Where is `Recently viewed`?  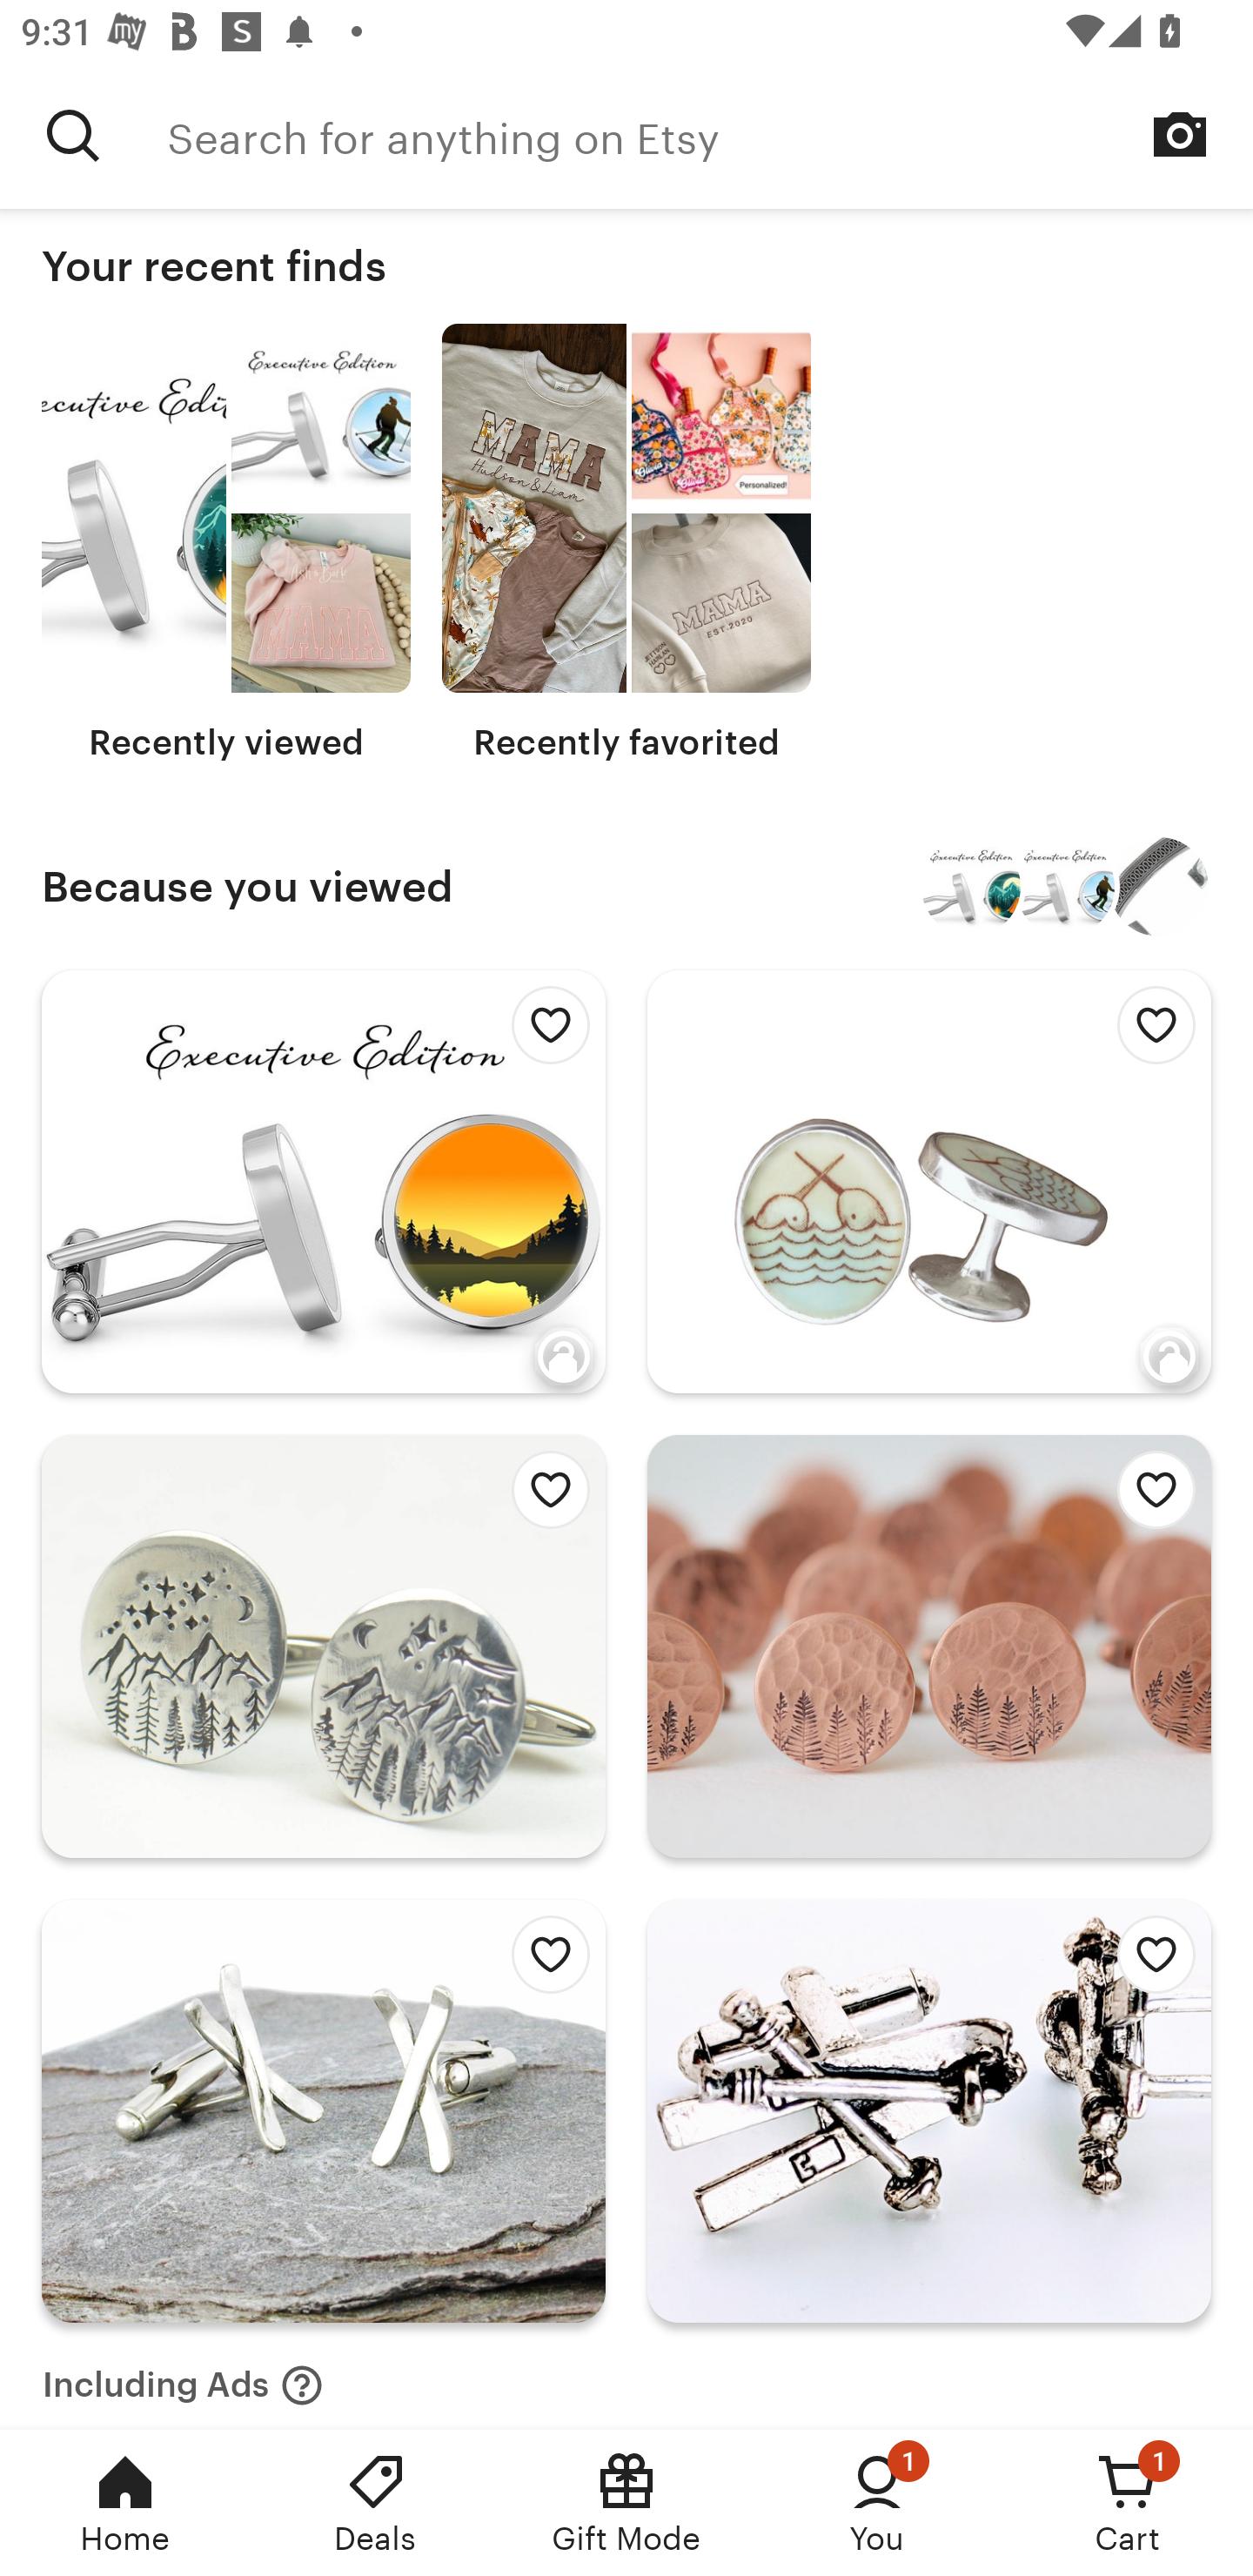
Recently viewed is located at coordinates (226, 543).